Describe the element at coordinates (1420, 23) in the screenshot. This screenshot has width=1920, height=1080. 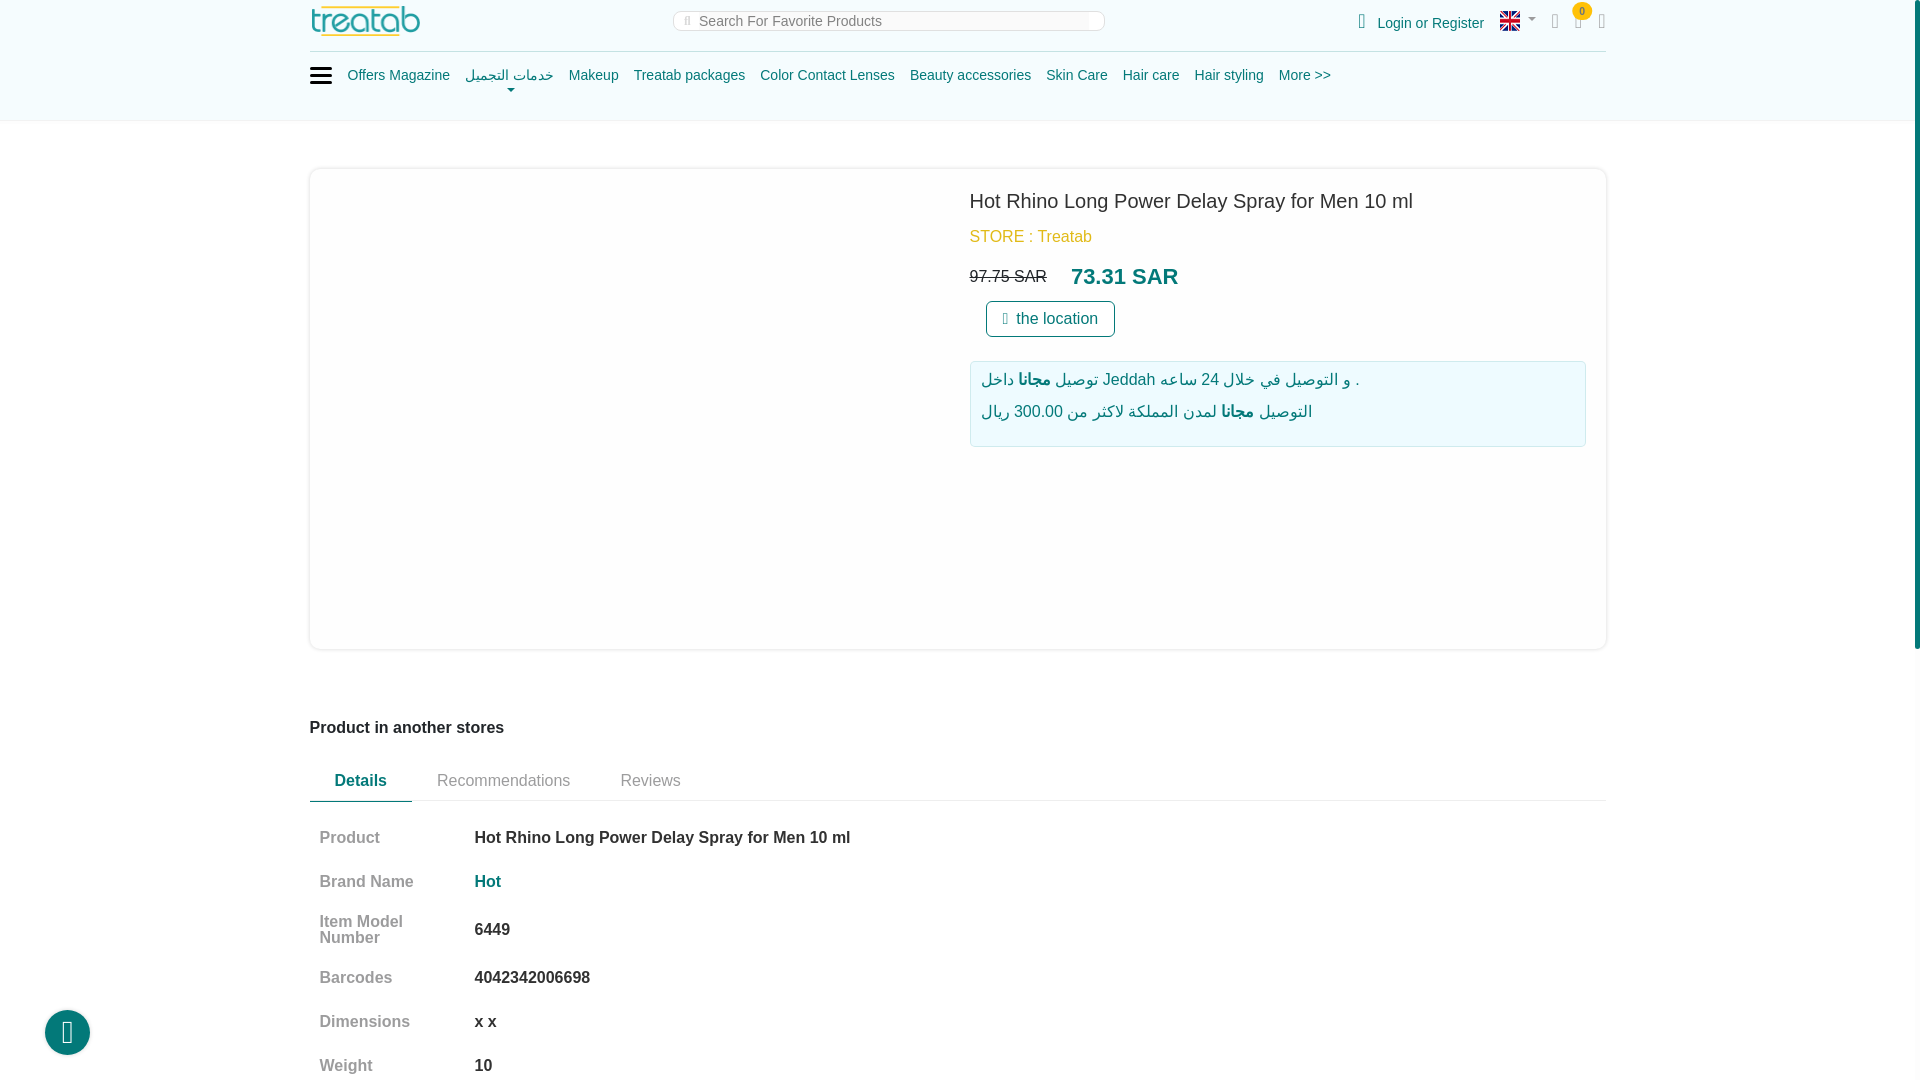
I see `Login or Register` at that location.